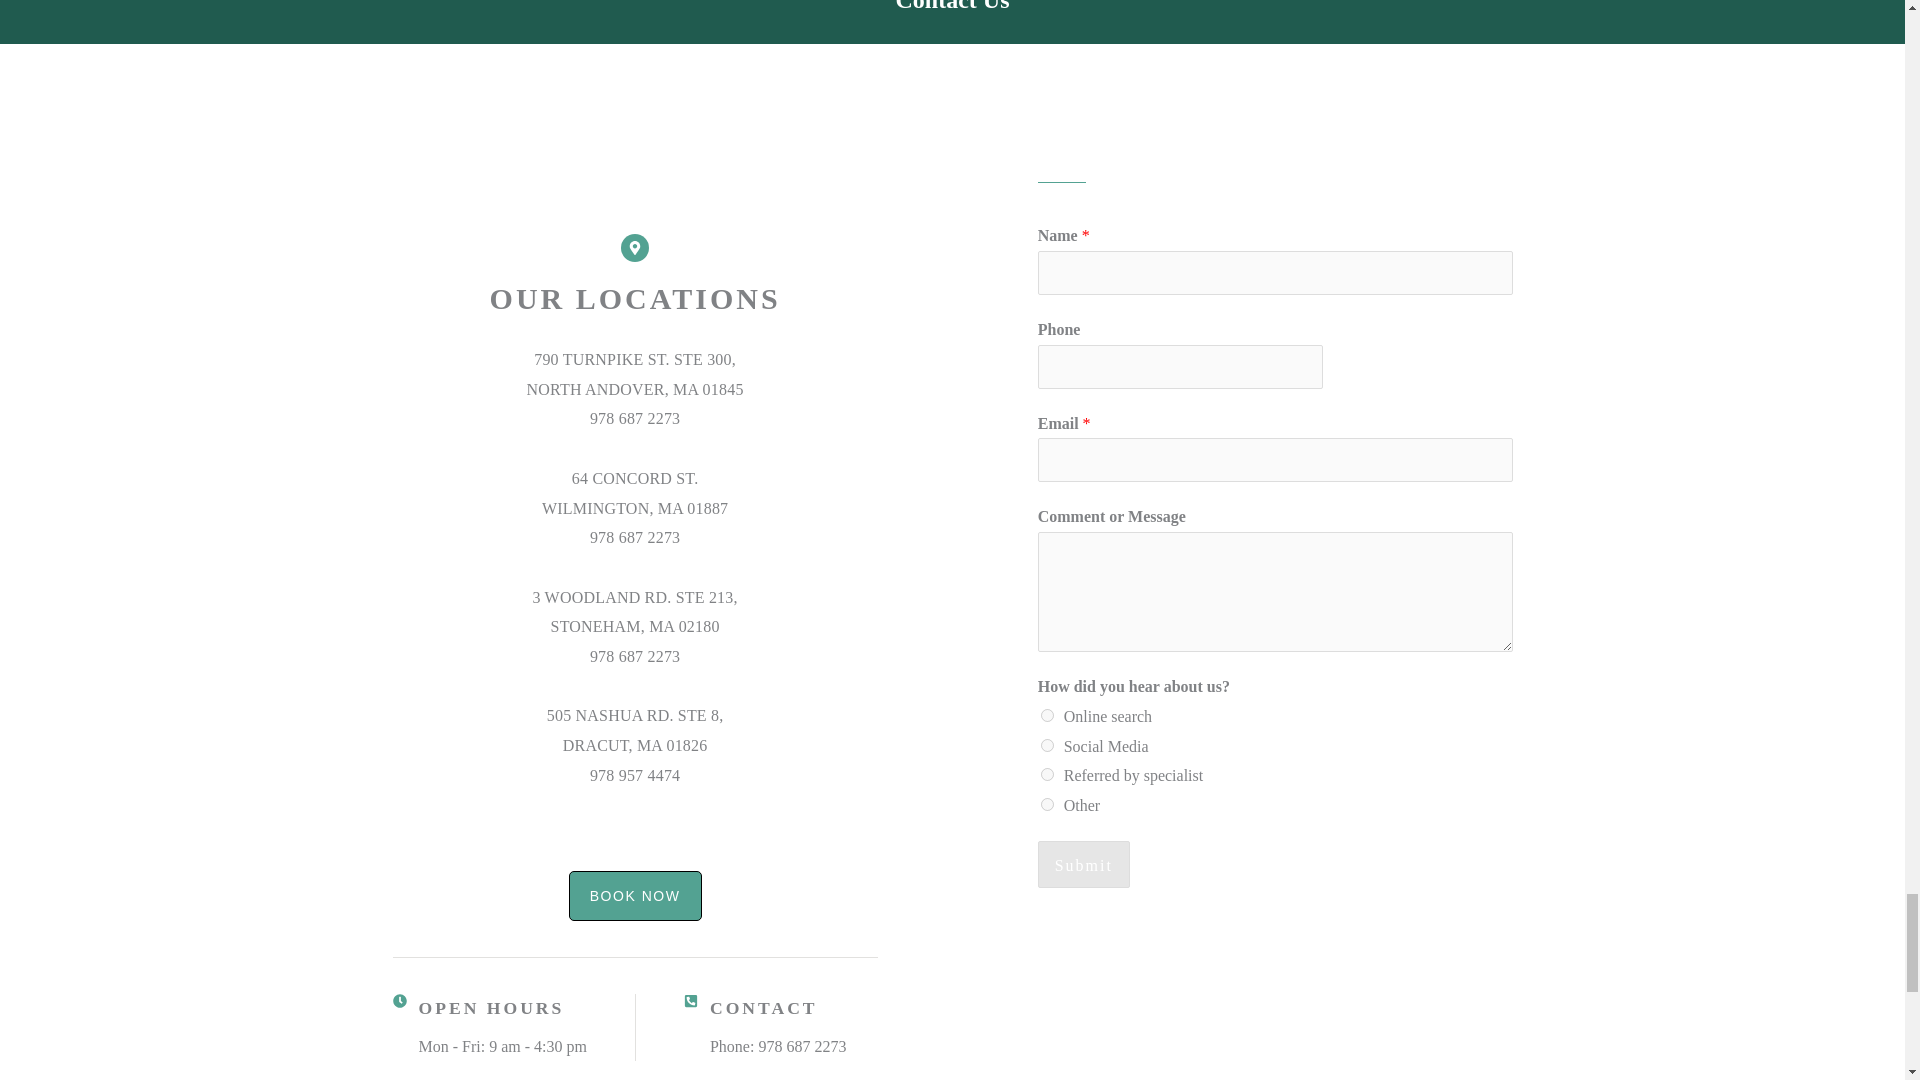 The height and width of the screenshot is (1080, 1920). I want to click on Social Media, so click(1047, 744).